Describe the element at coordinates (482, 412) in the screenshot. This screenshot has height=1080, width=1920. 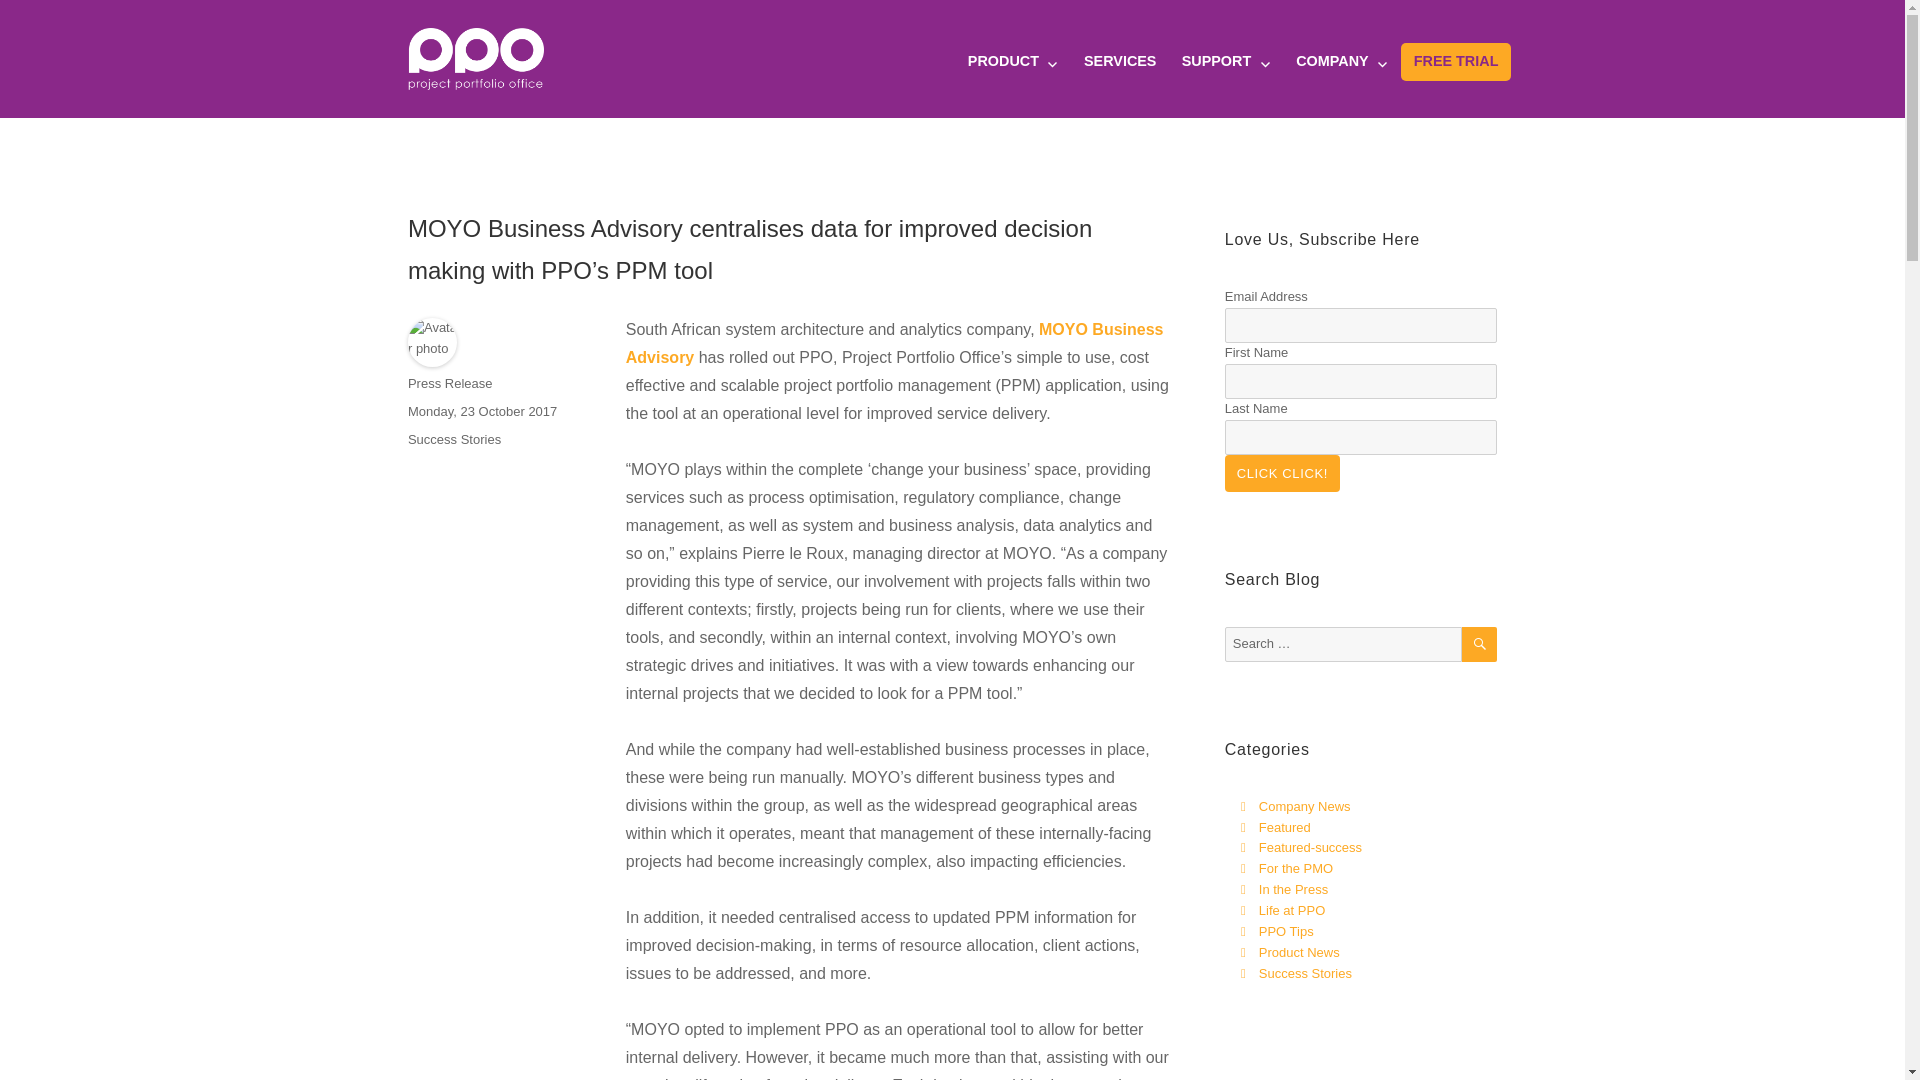
I see `Monday, 23 October 2017` at that location.